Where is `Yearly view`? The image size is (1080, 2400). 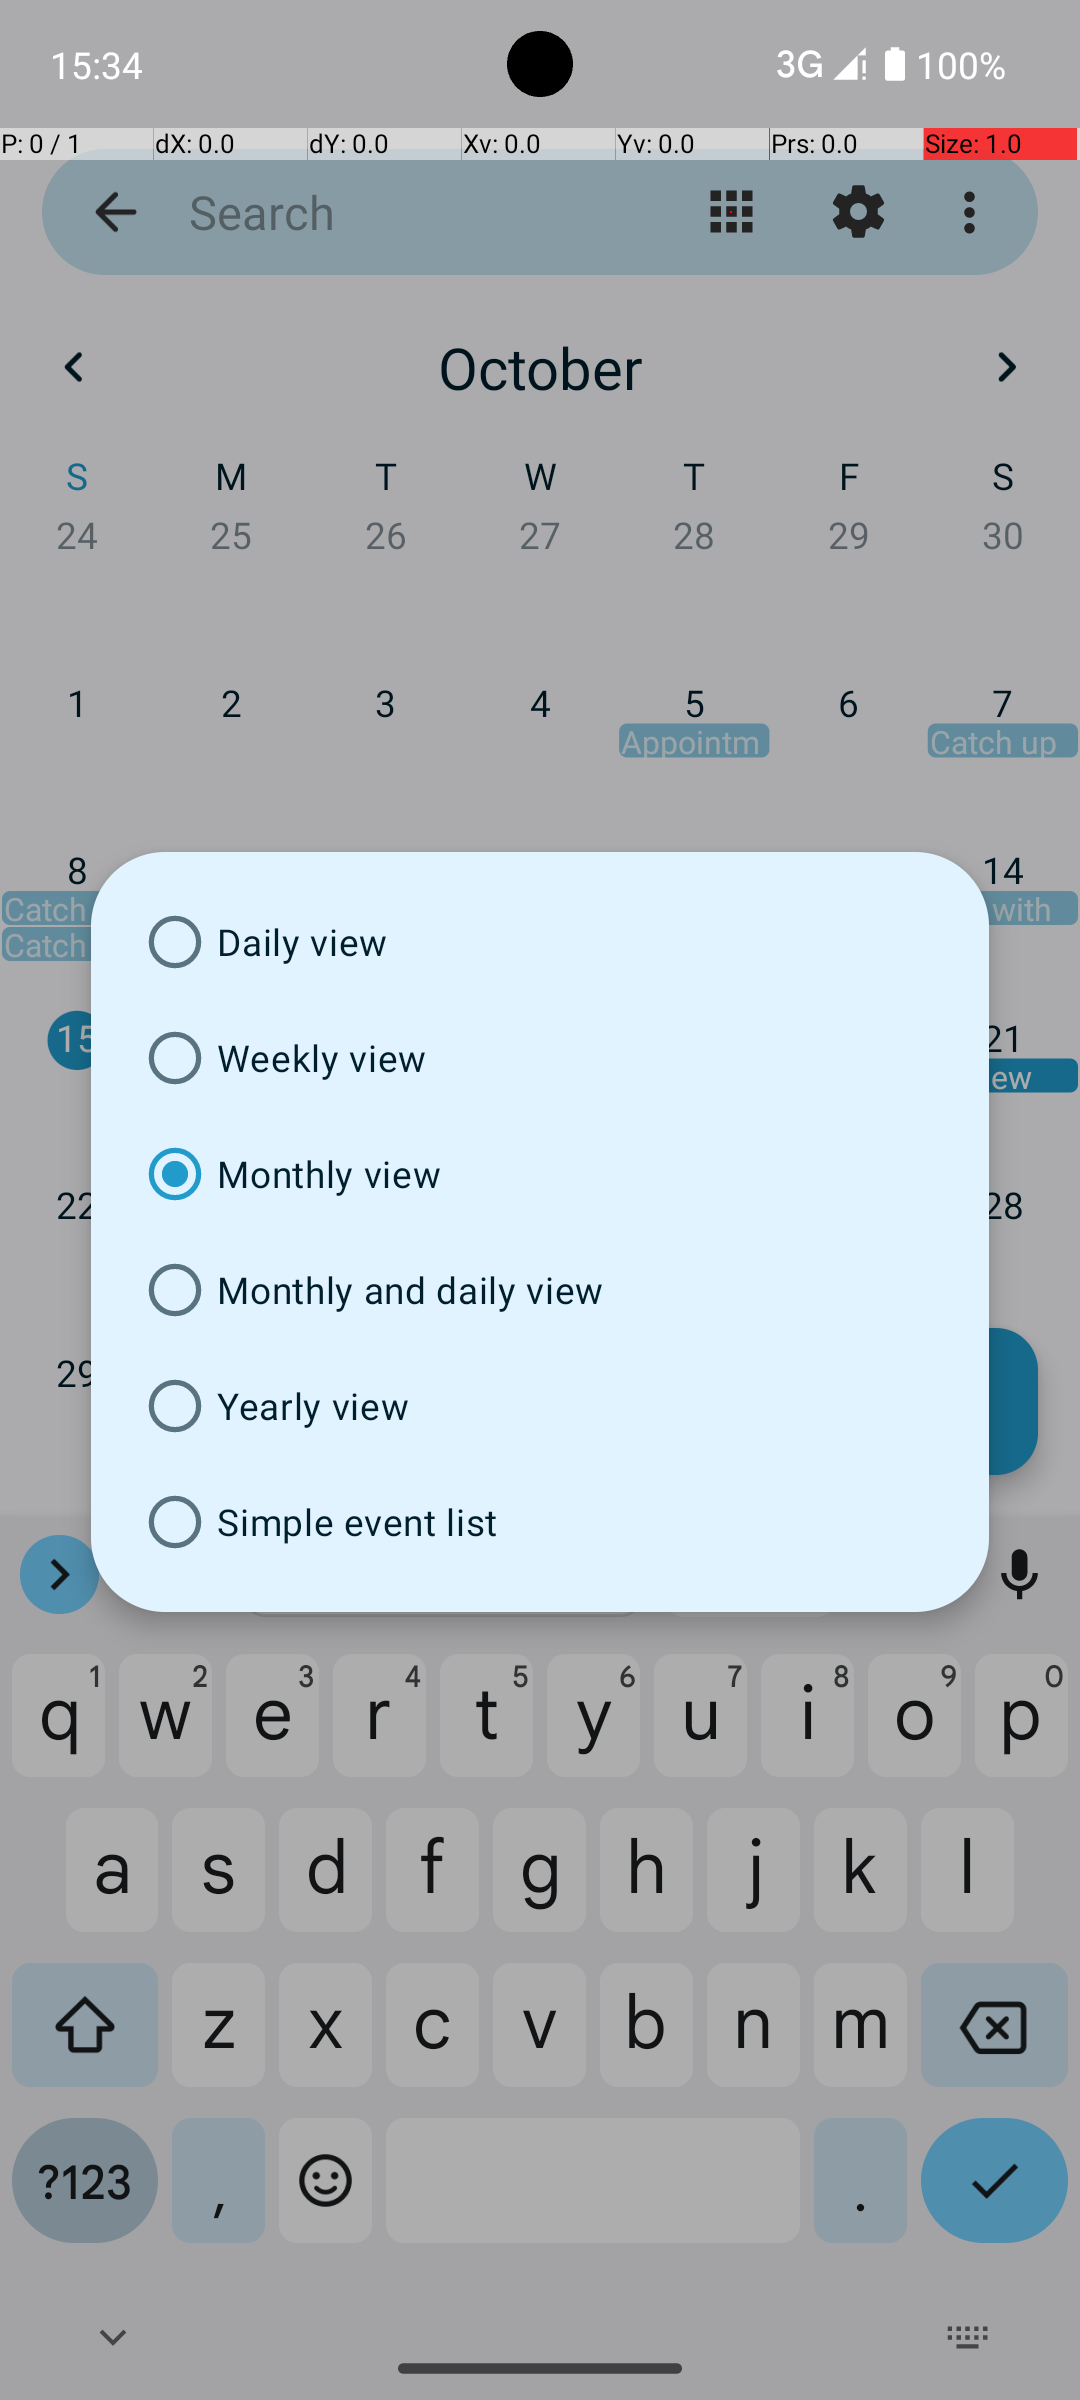
Yearly view is located at coordinates (540, 1406).